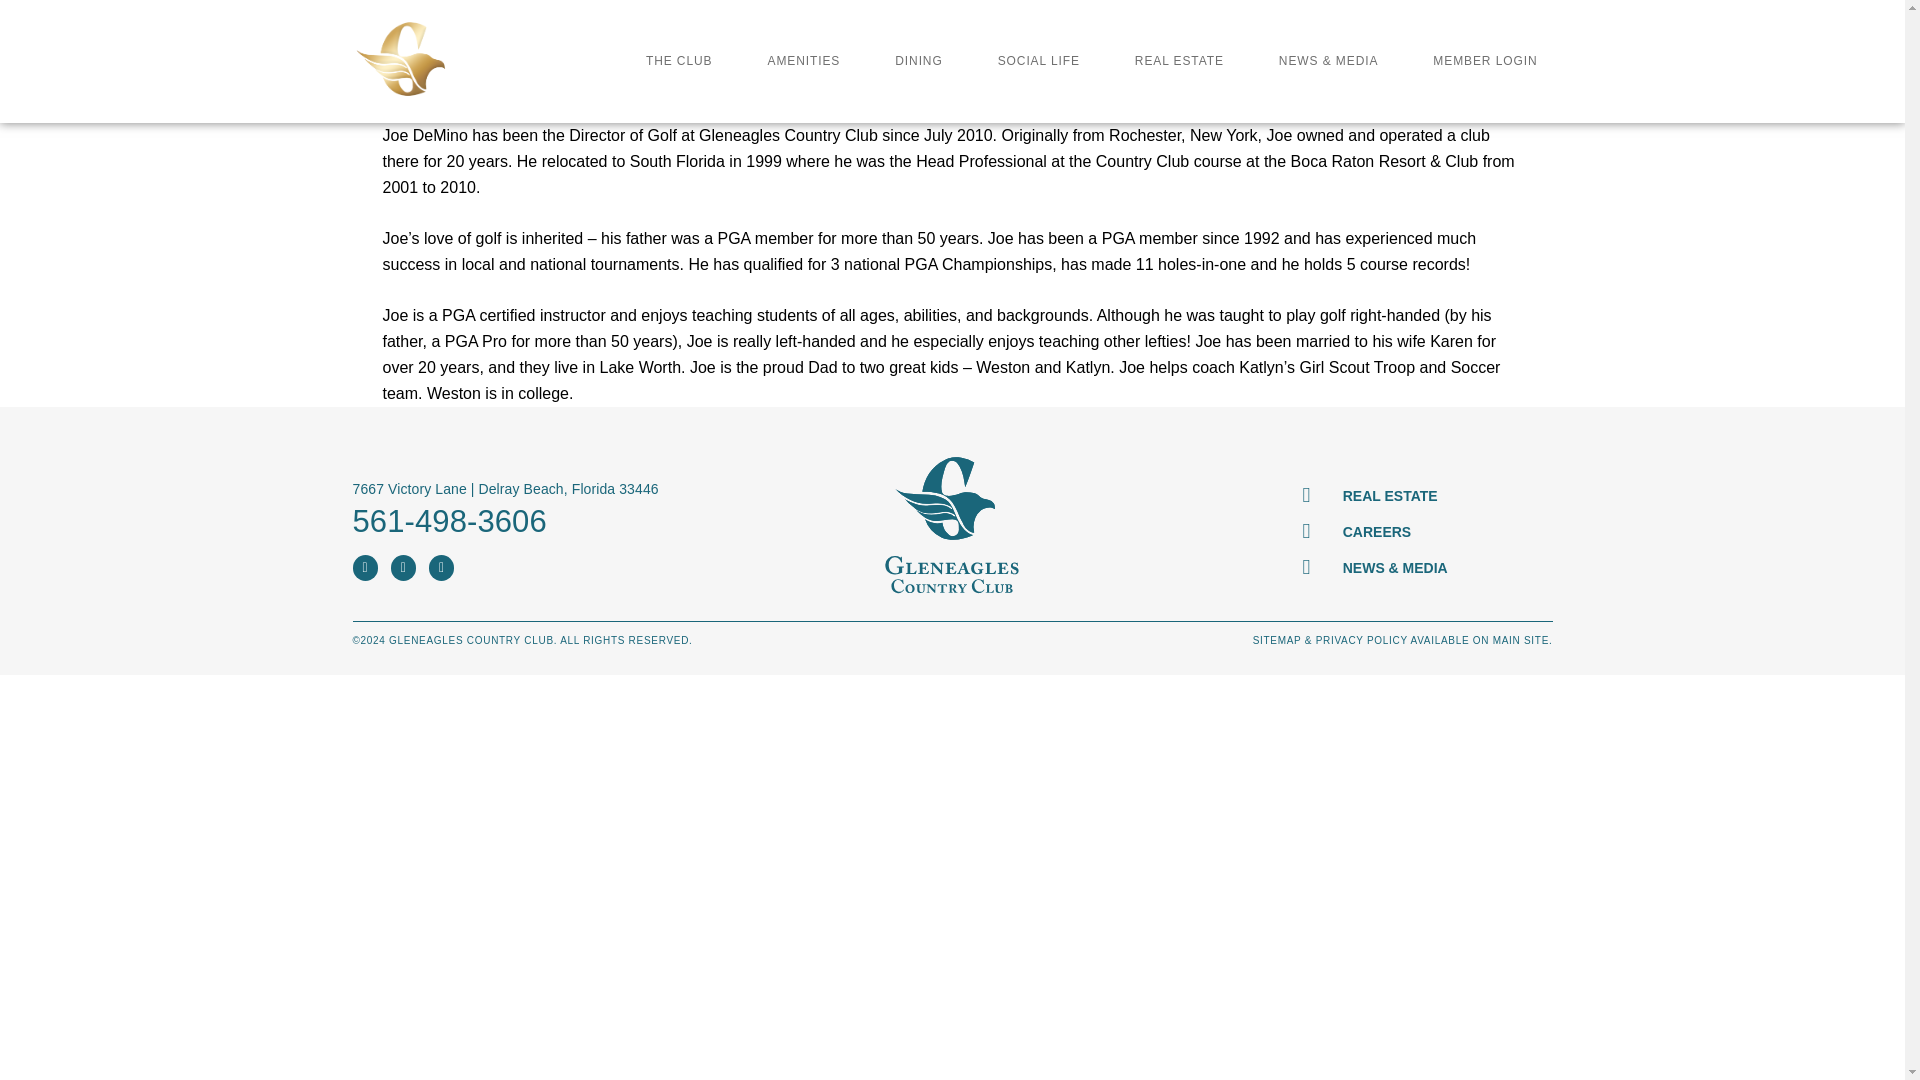 The height and width of the screenshot is (1080, 1920). Describe the element at coordinates (918, 60) in the screenshot. I see `DINING` at that location.